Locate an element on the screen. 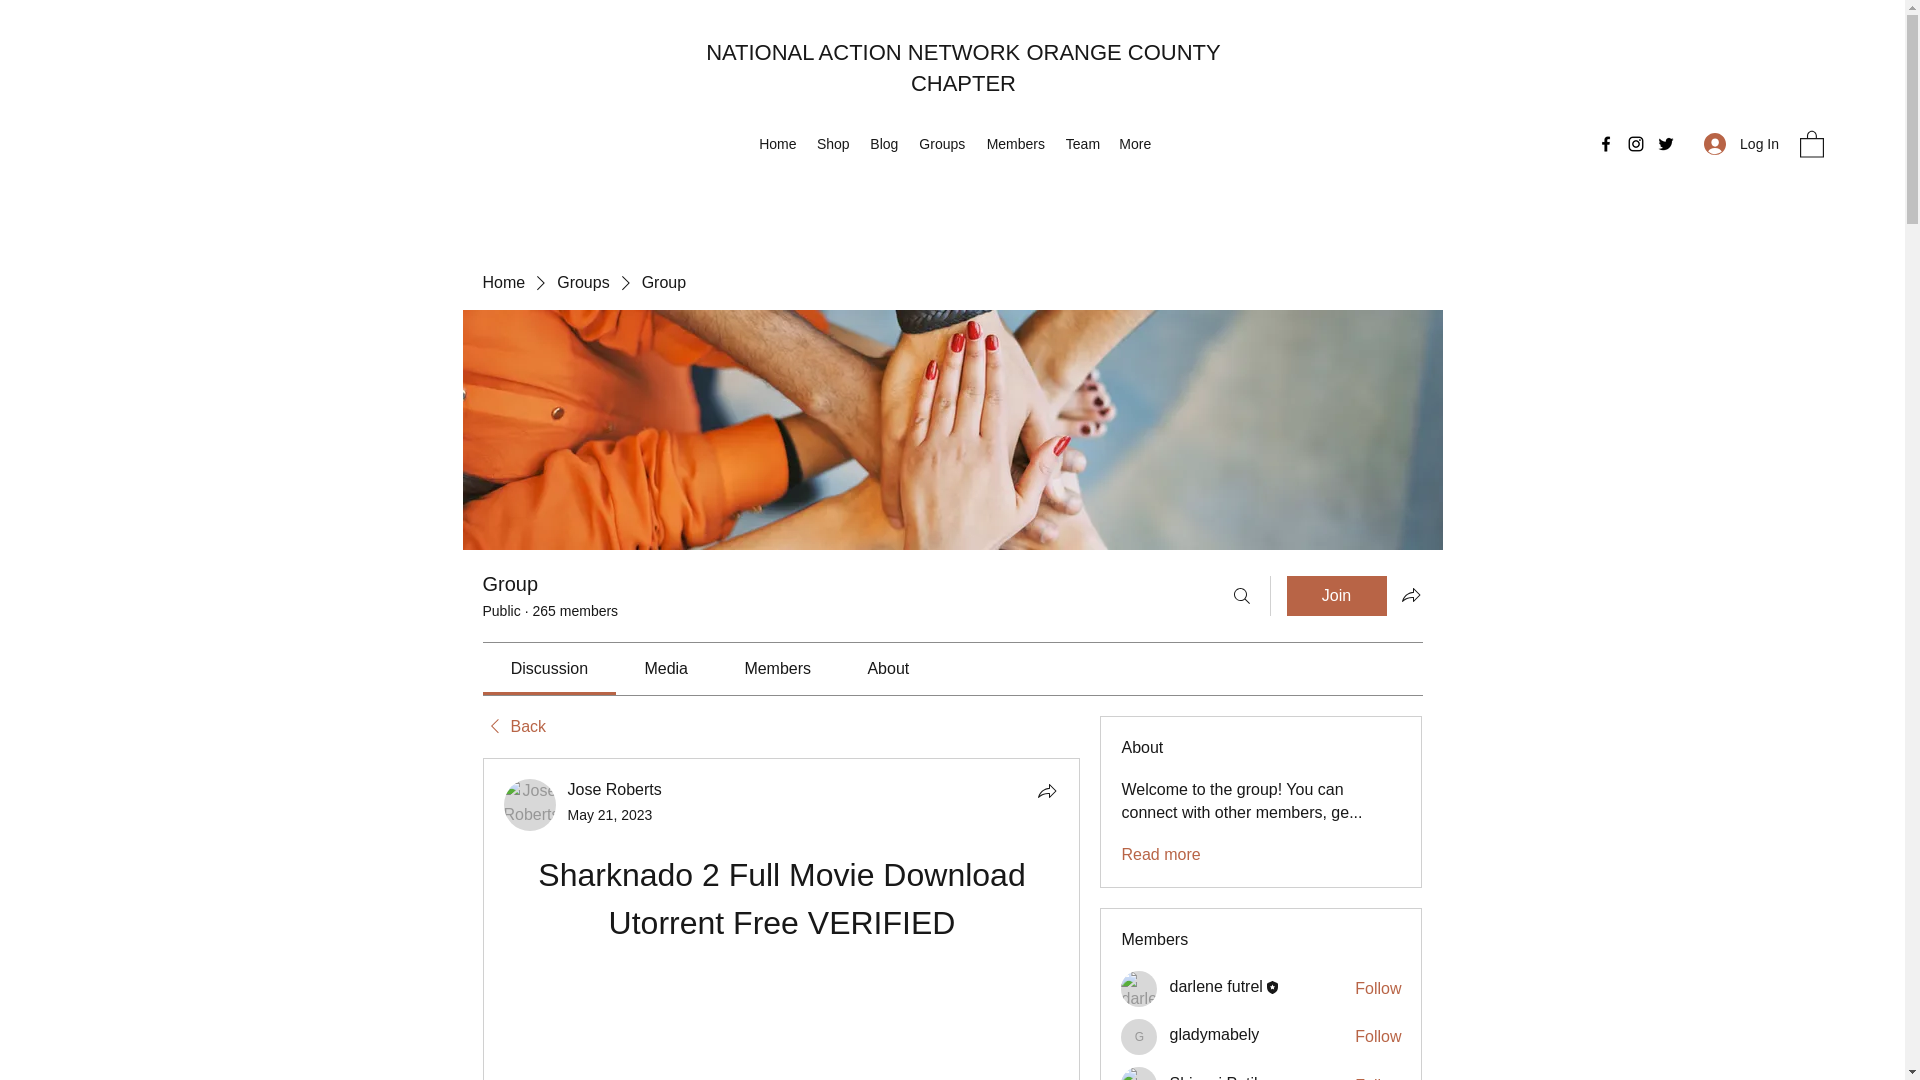 The width and height of the screenshot is (1920, 1080). Log In is located at coordinates (1741, 144).